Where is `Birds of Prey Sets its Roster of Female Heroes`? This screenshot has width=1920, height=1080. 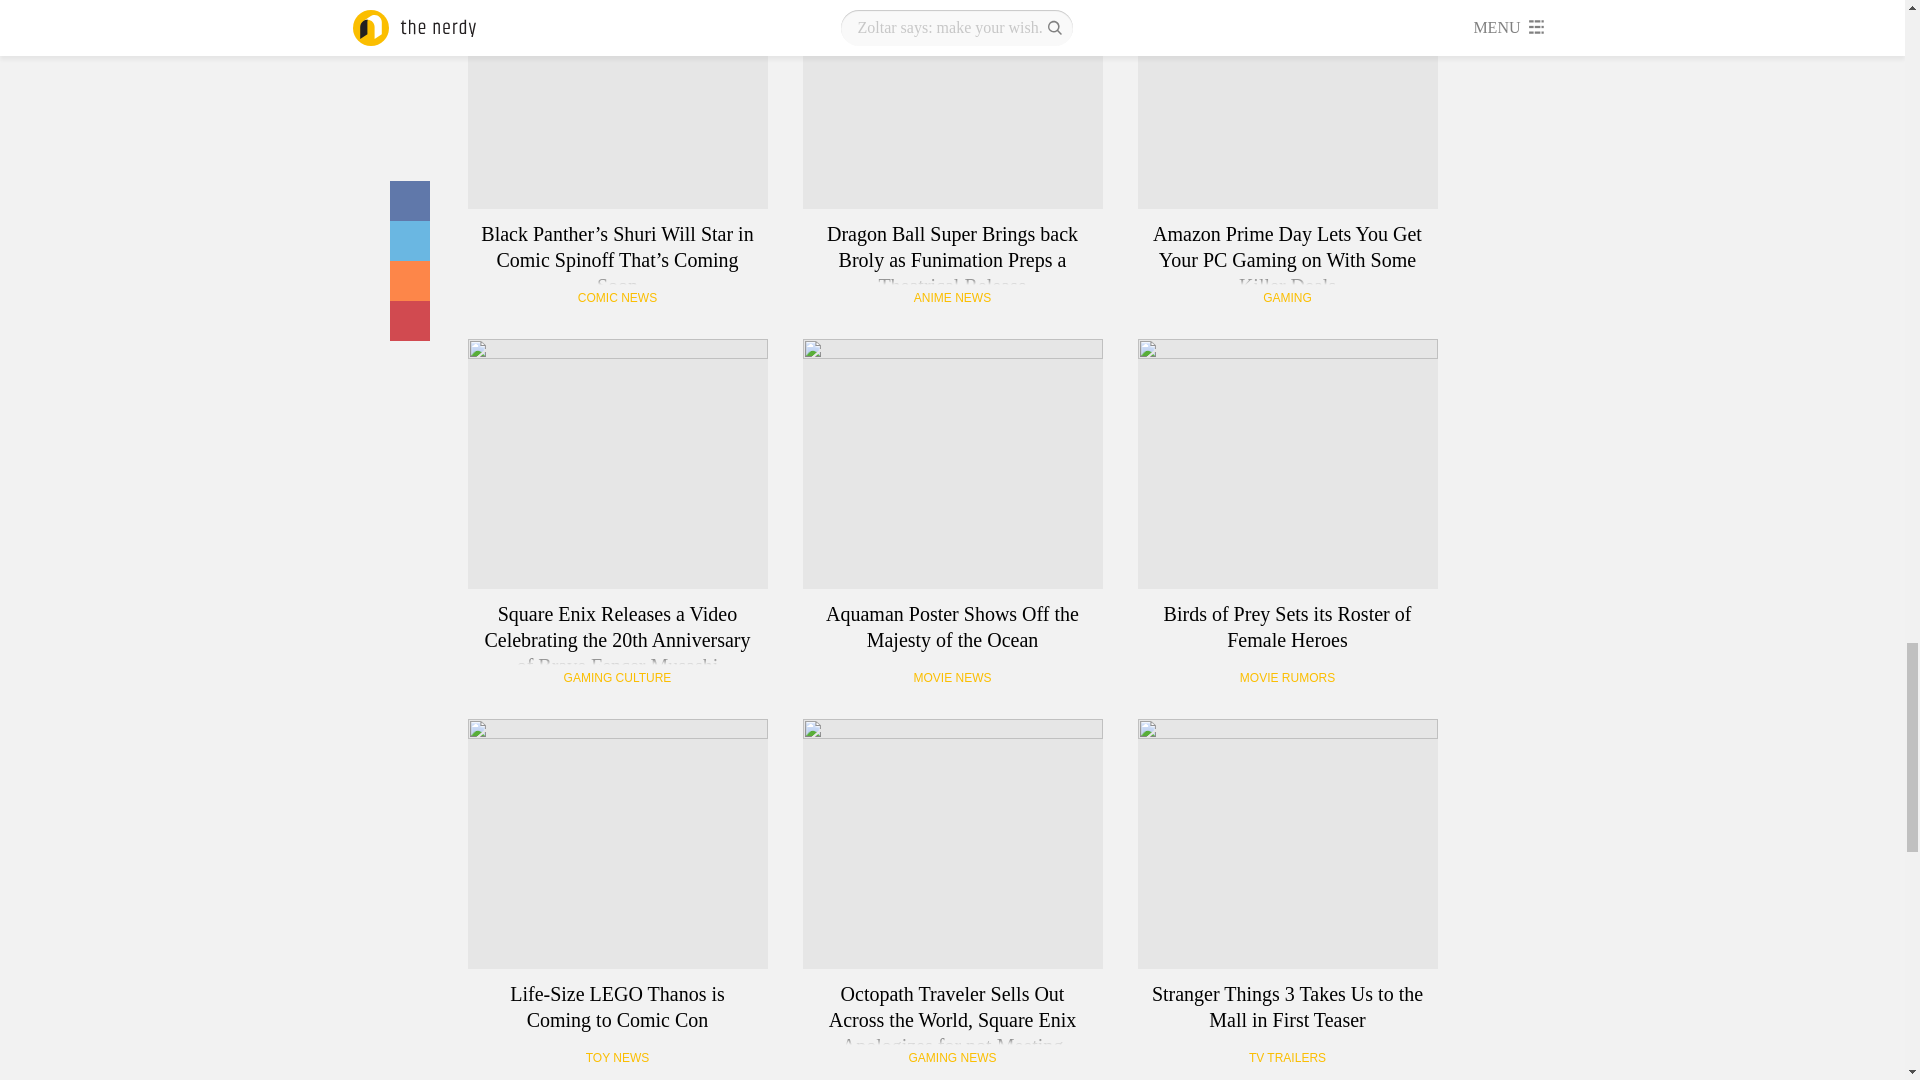
Birds of Prey Sets its Roster of Female Heroes is located at coordinates (1288, 464).